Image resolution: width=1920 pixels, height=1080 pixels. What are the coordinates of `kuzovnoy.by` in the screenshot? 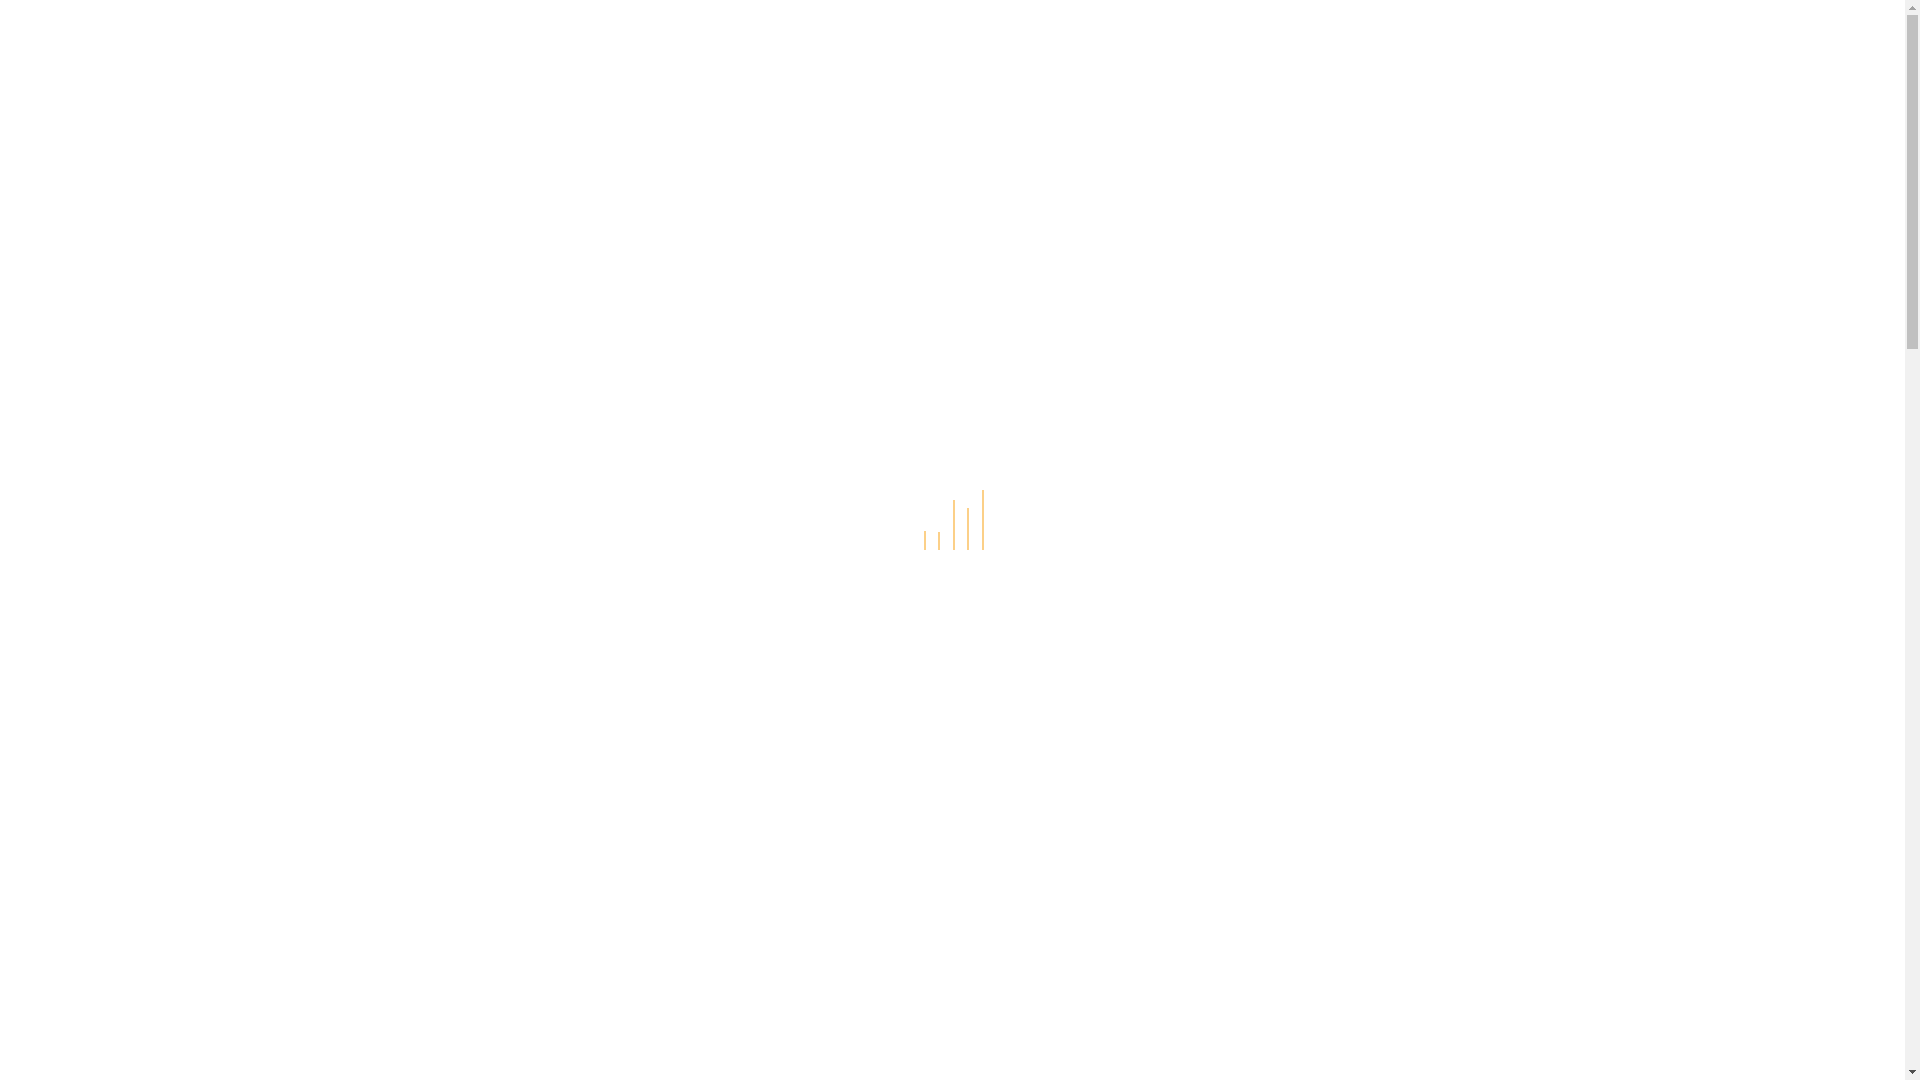 It's located at (502, 59).